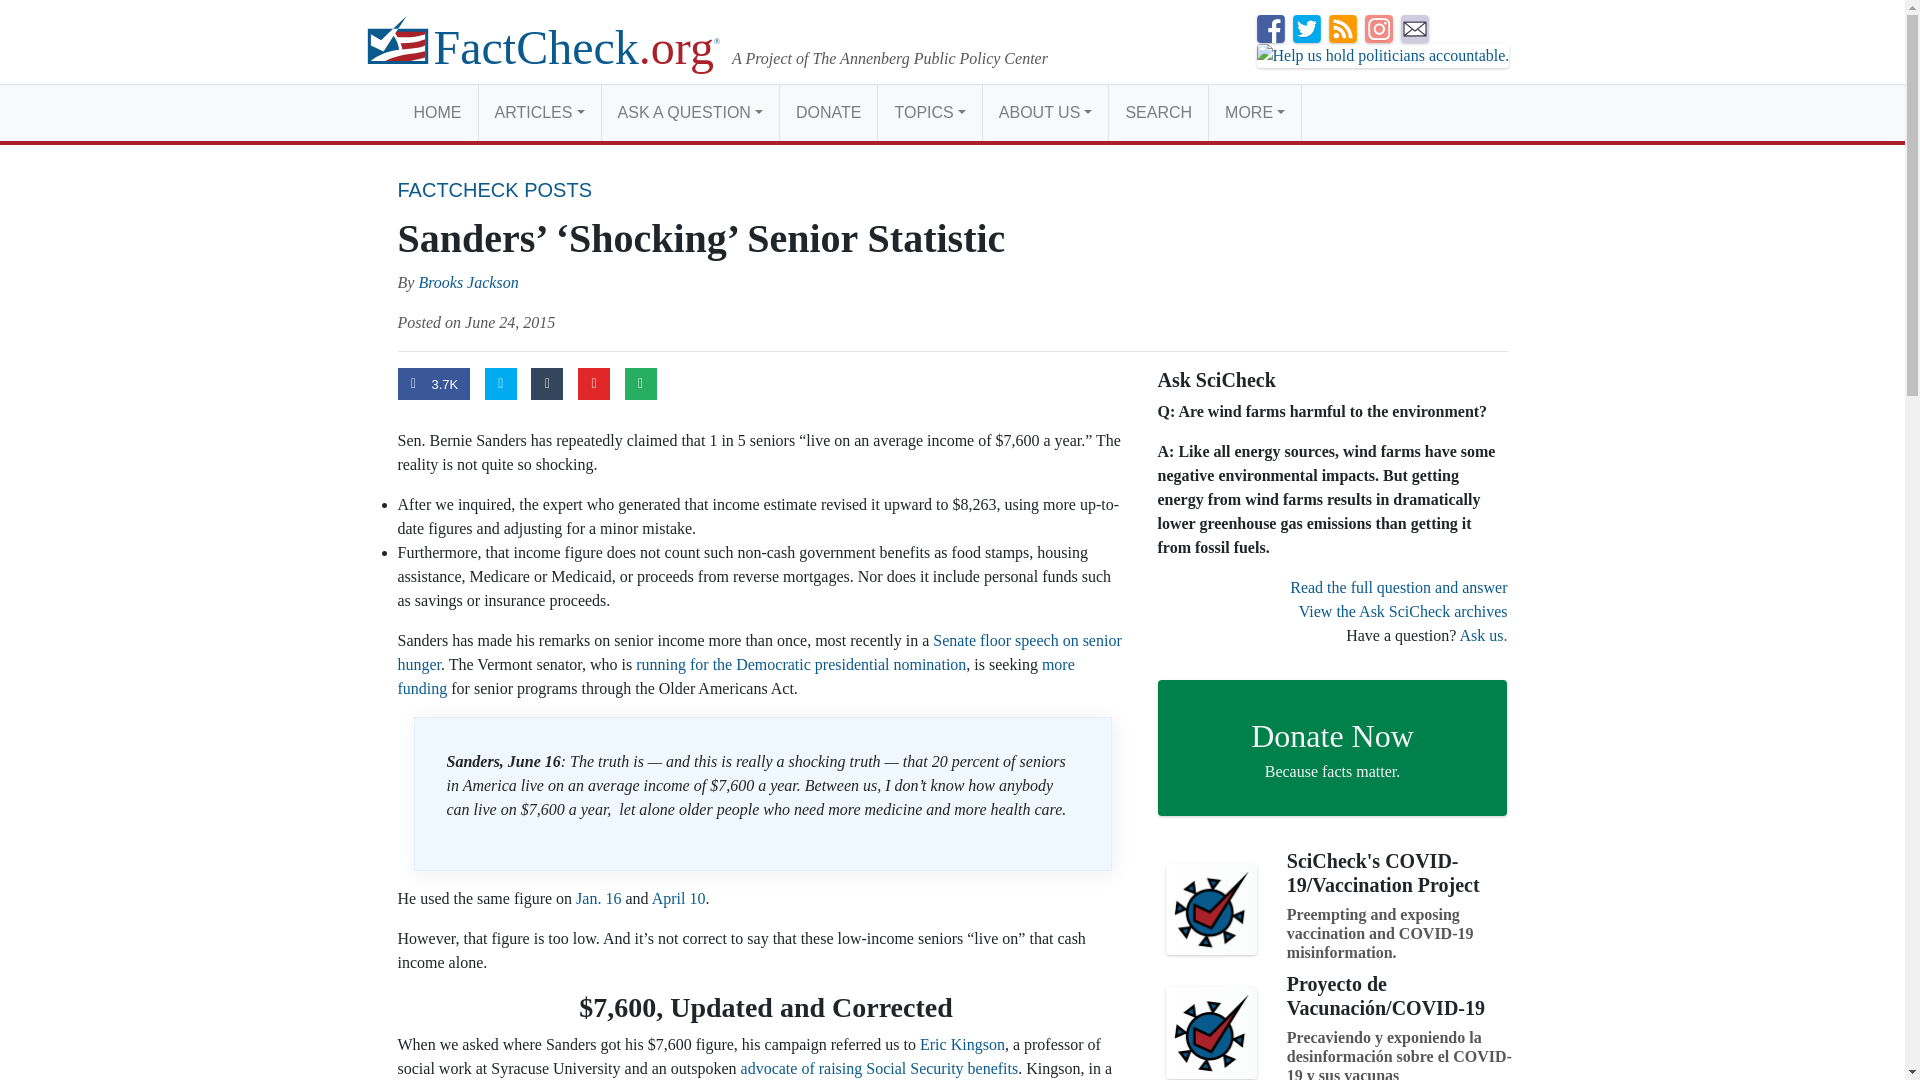 The width and height of the screenshot is (1920, 1080). What do you see at coordinates (929, 112) in the screenshot?
I see `TOPICS` at bounding box center [929, 112].